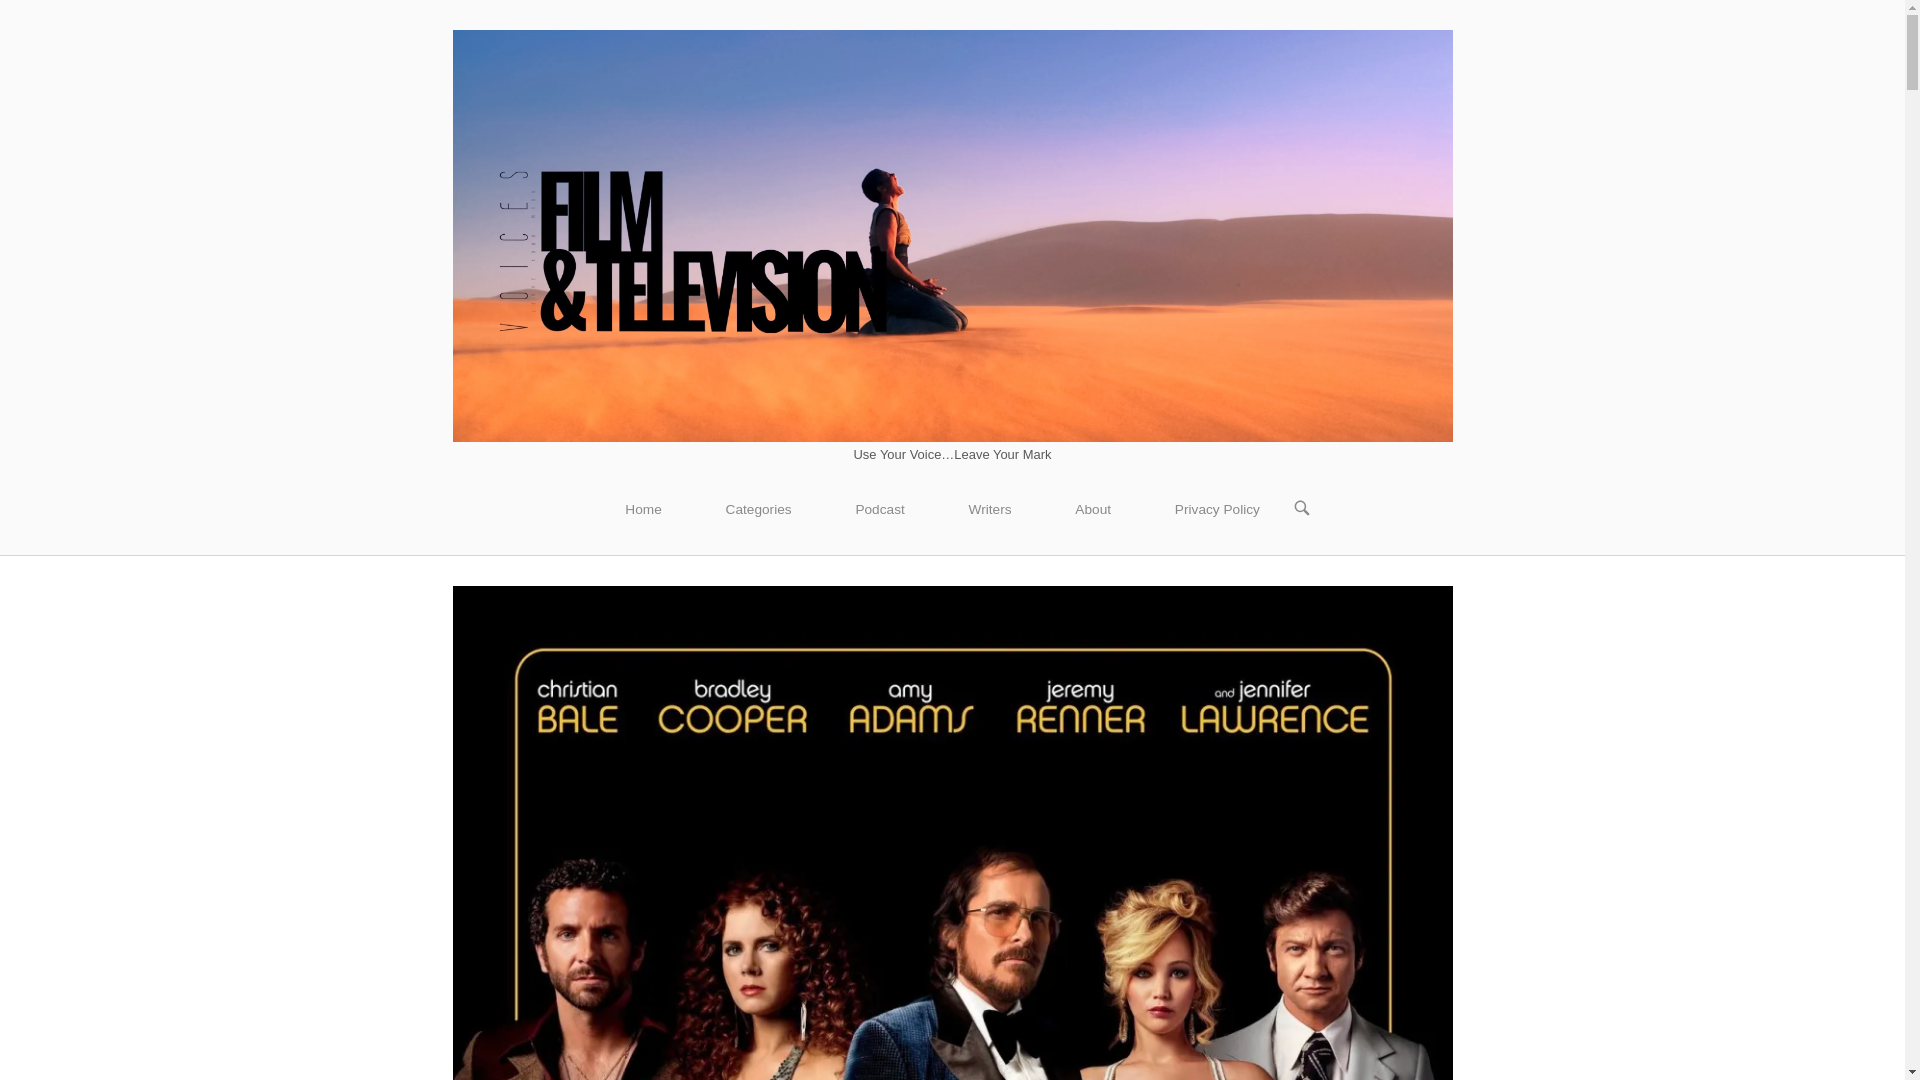 The height and width of the screenshot is (1080, 1920). Describe the element at coordinates (1092, 509) in the screenshot. I see `About` at that location.